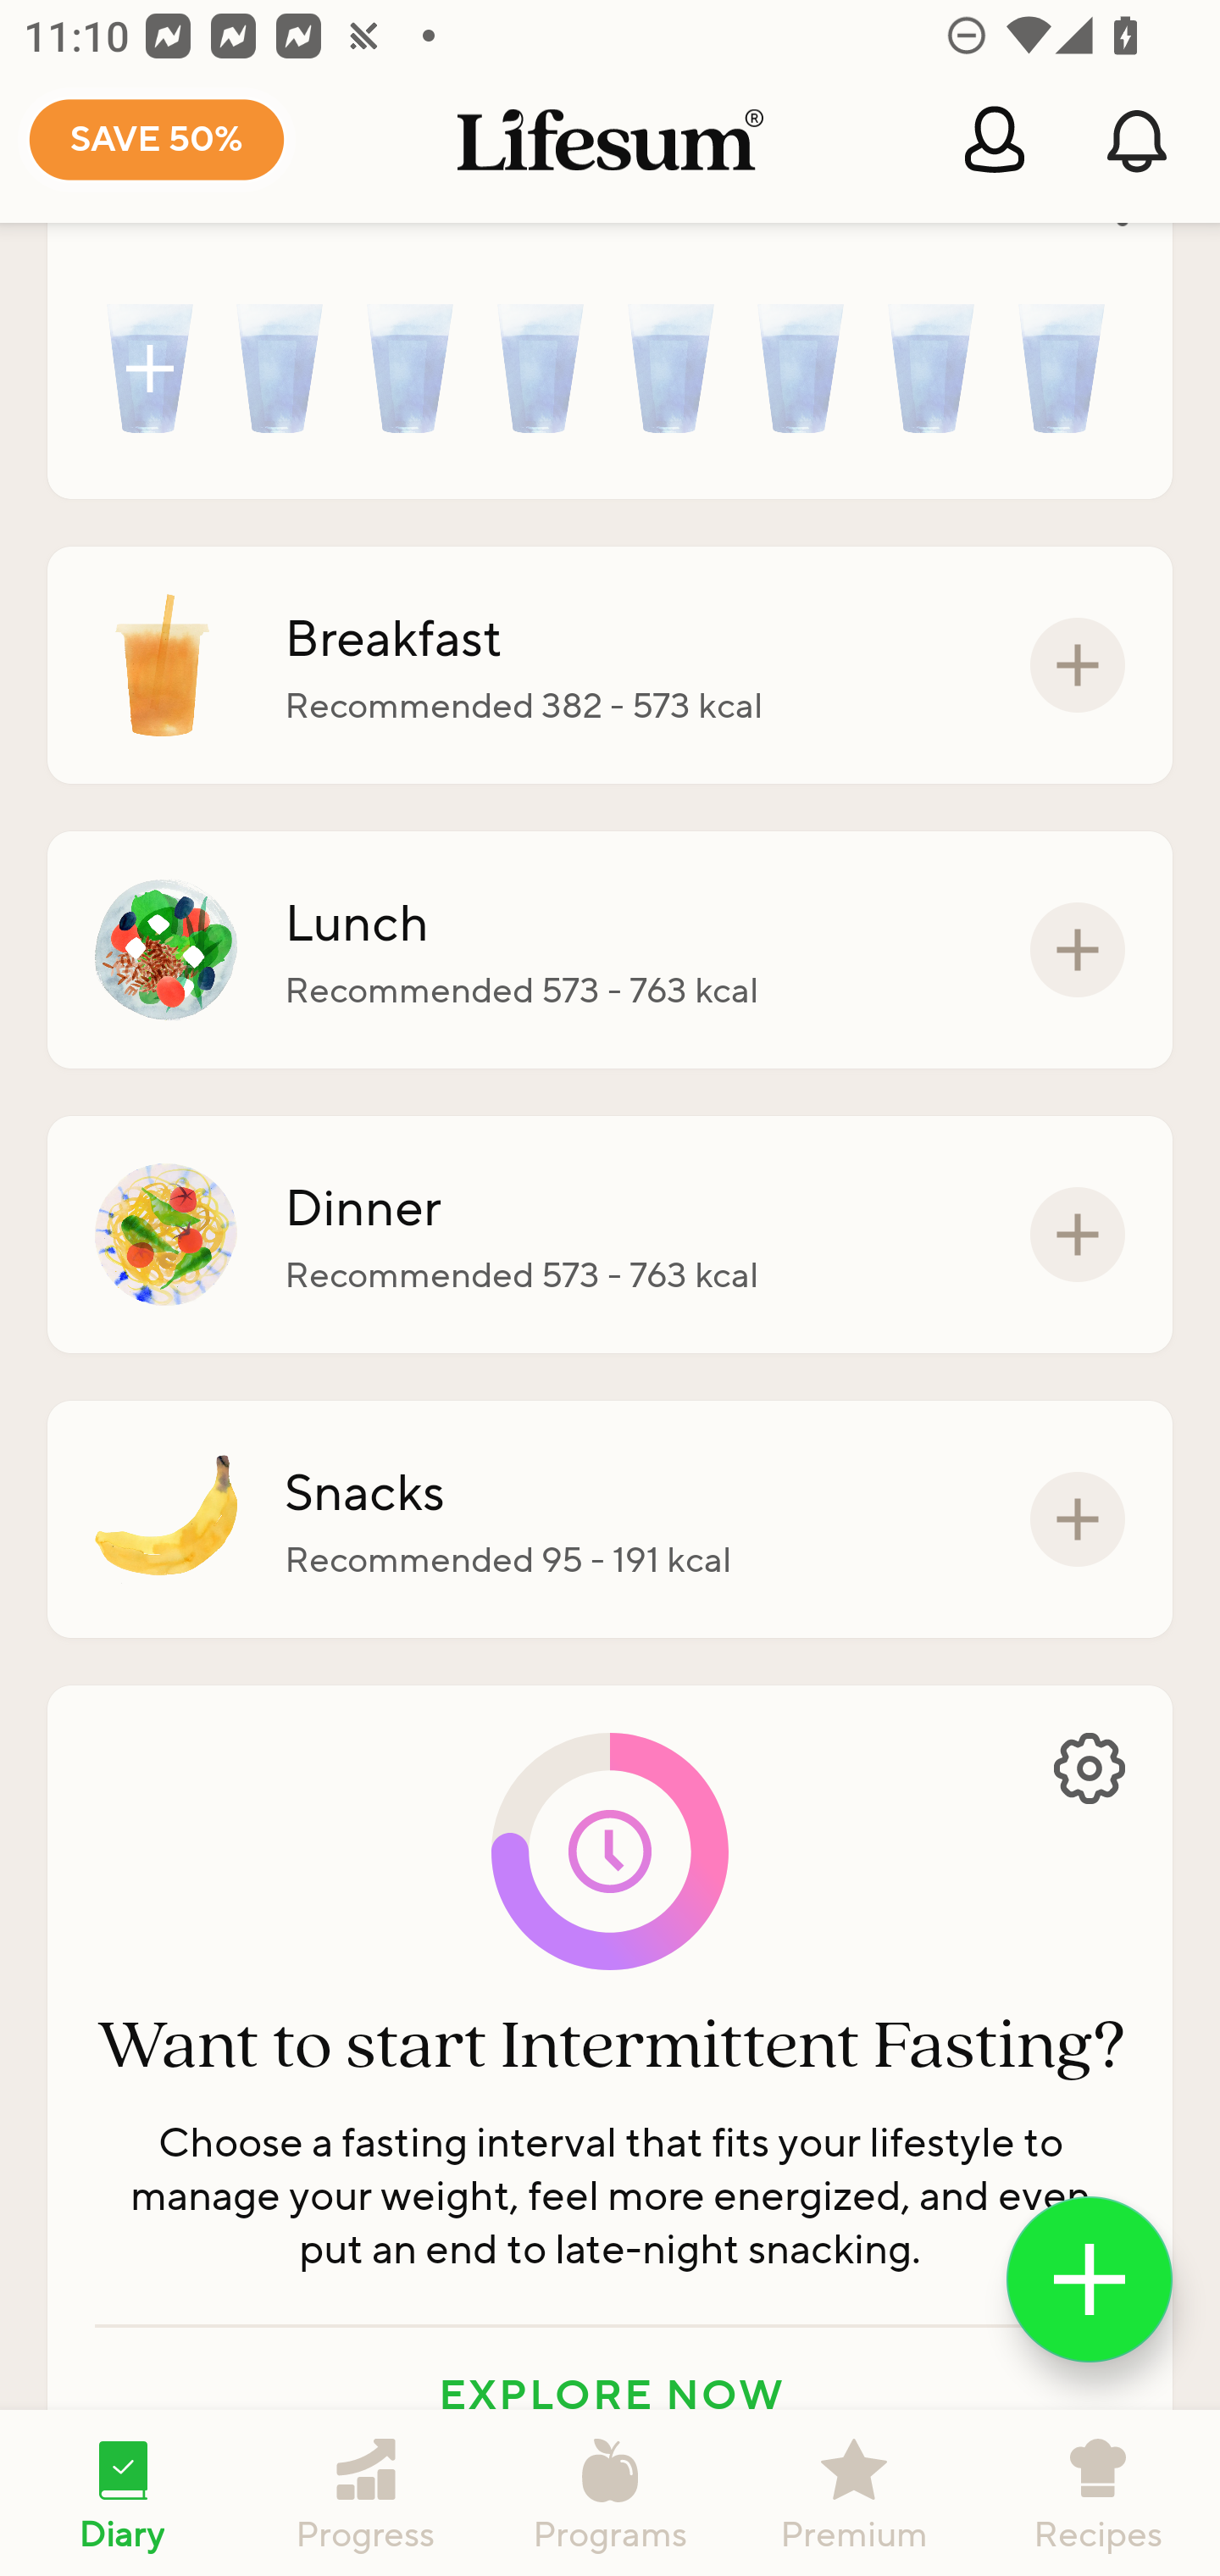  I want to click on Lunch Recommended 573 - 763 kcal, so click(610, 950).